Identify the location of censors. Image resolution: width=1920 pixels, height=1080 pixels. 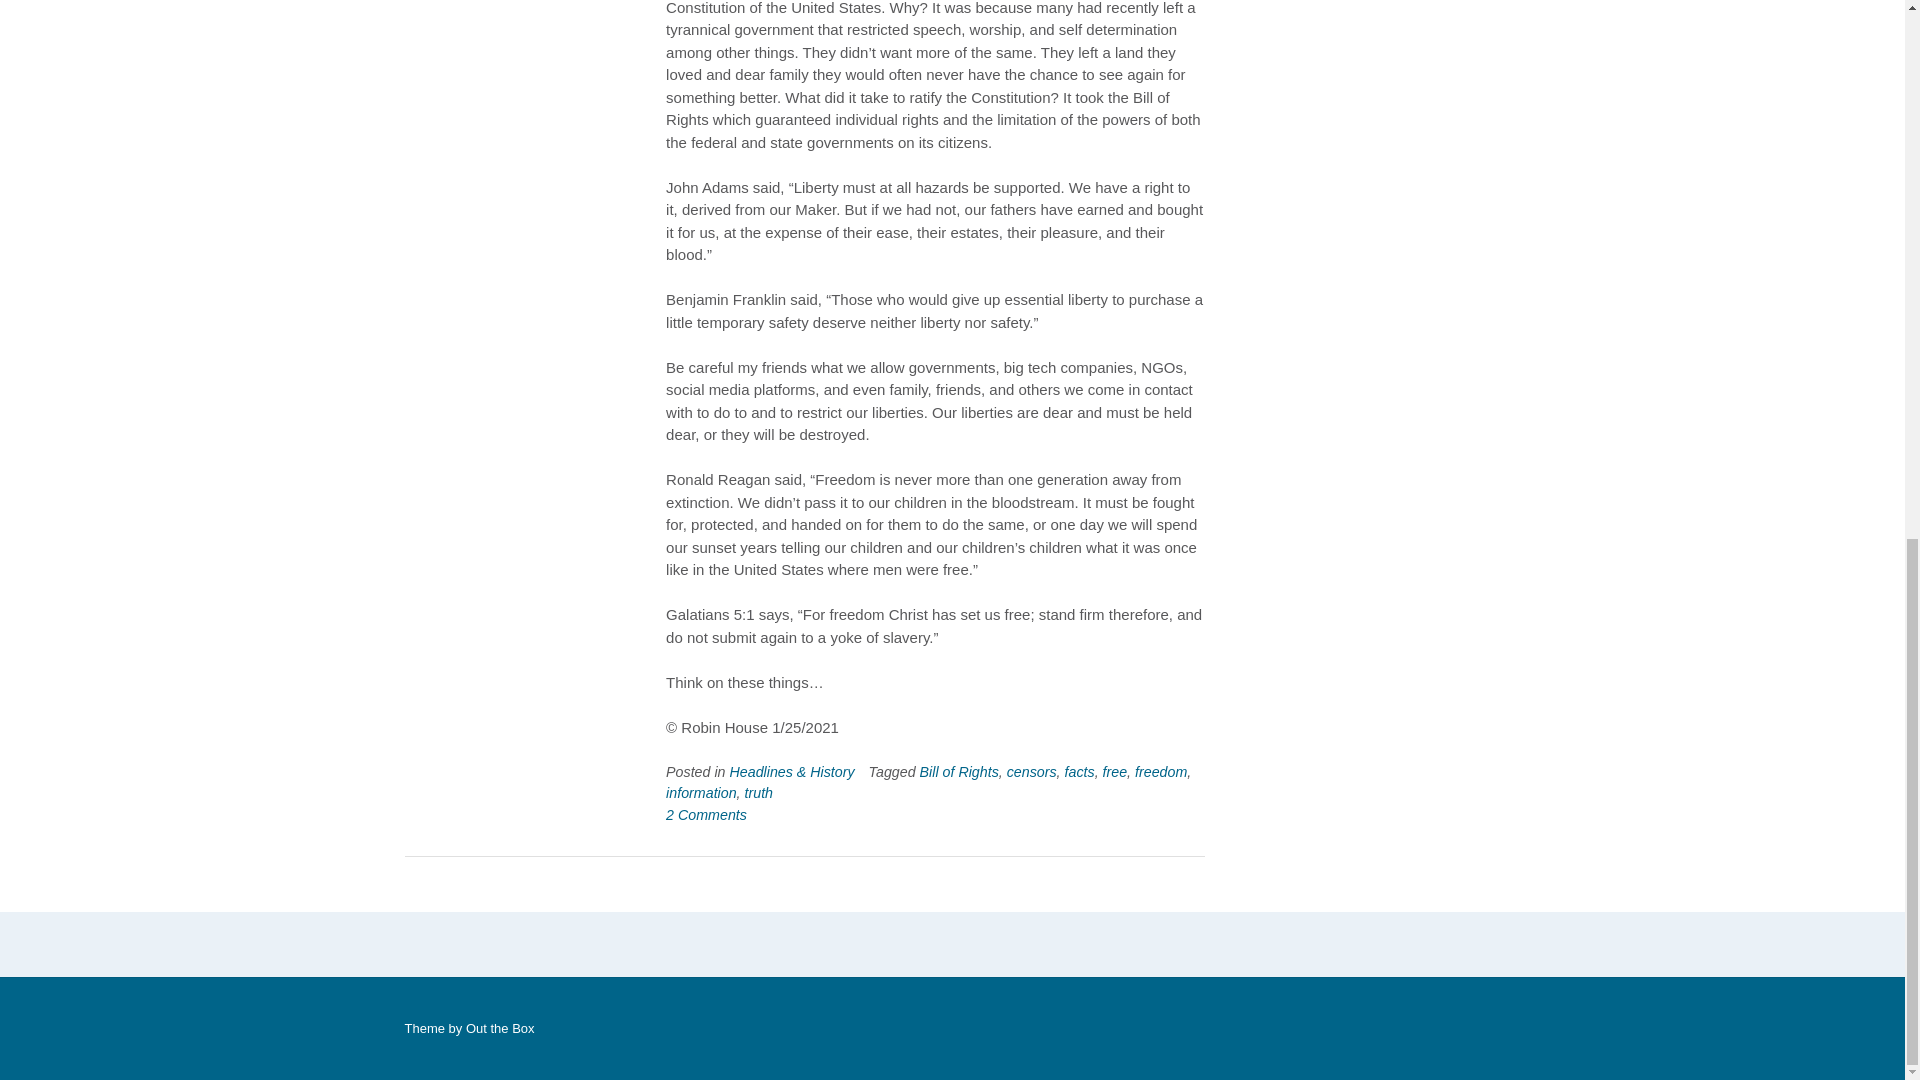
(1032, 771).